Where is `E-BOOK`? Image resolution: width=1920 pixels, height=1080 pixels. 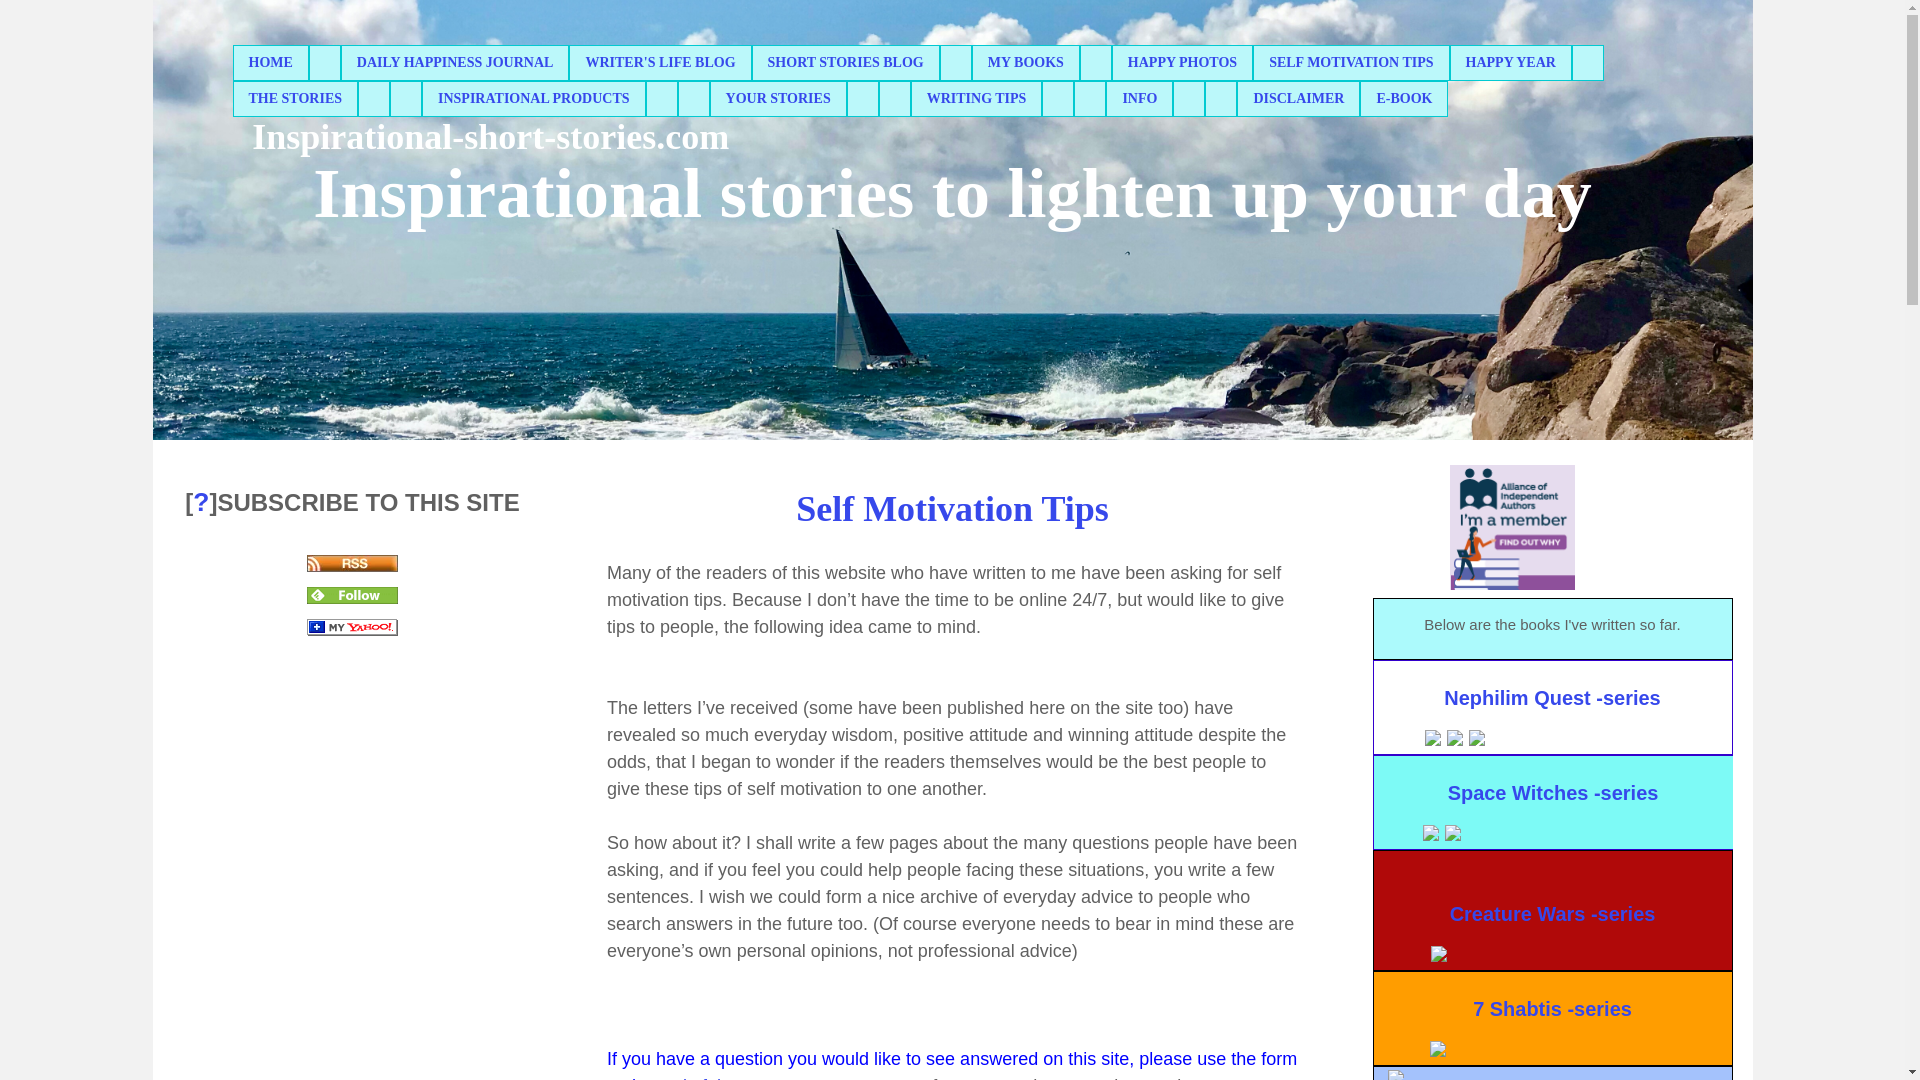 E-BOOK is located at coordinates (1404, 98).